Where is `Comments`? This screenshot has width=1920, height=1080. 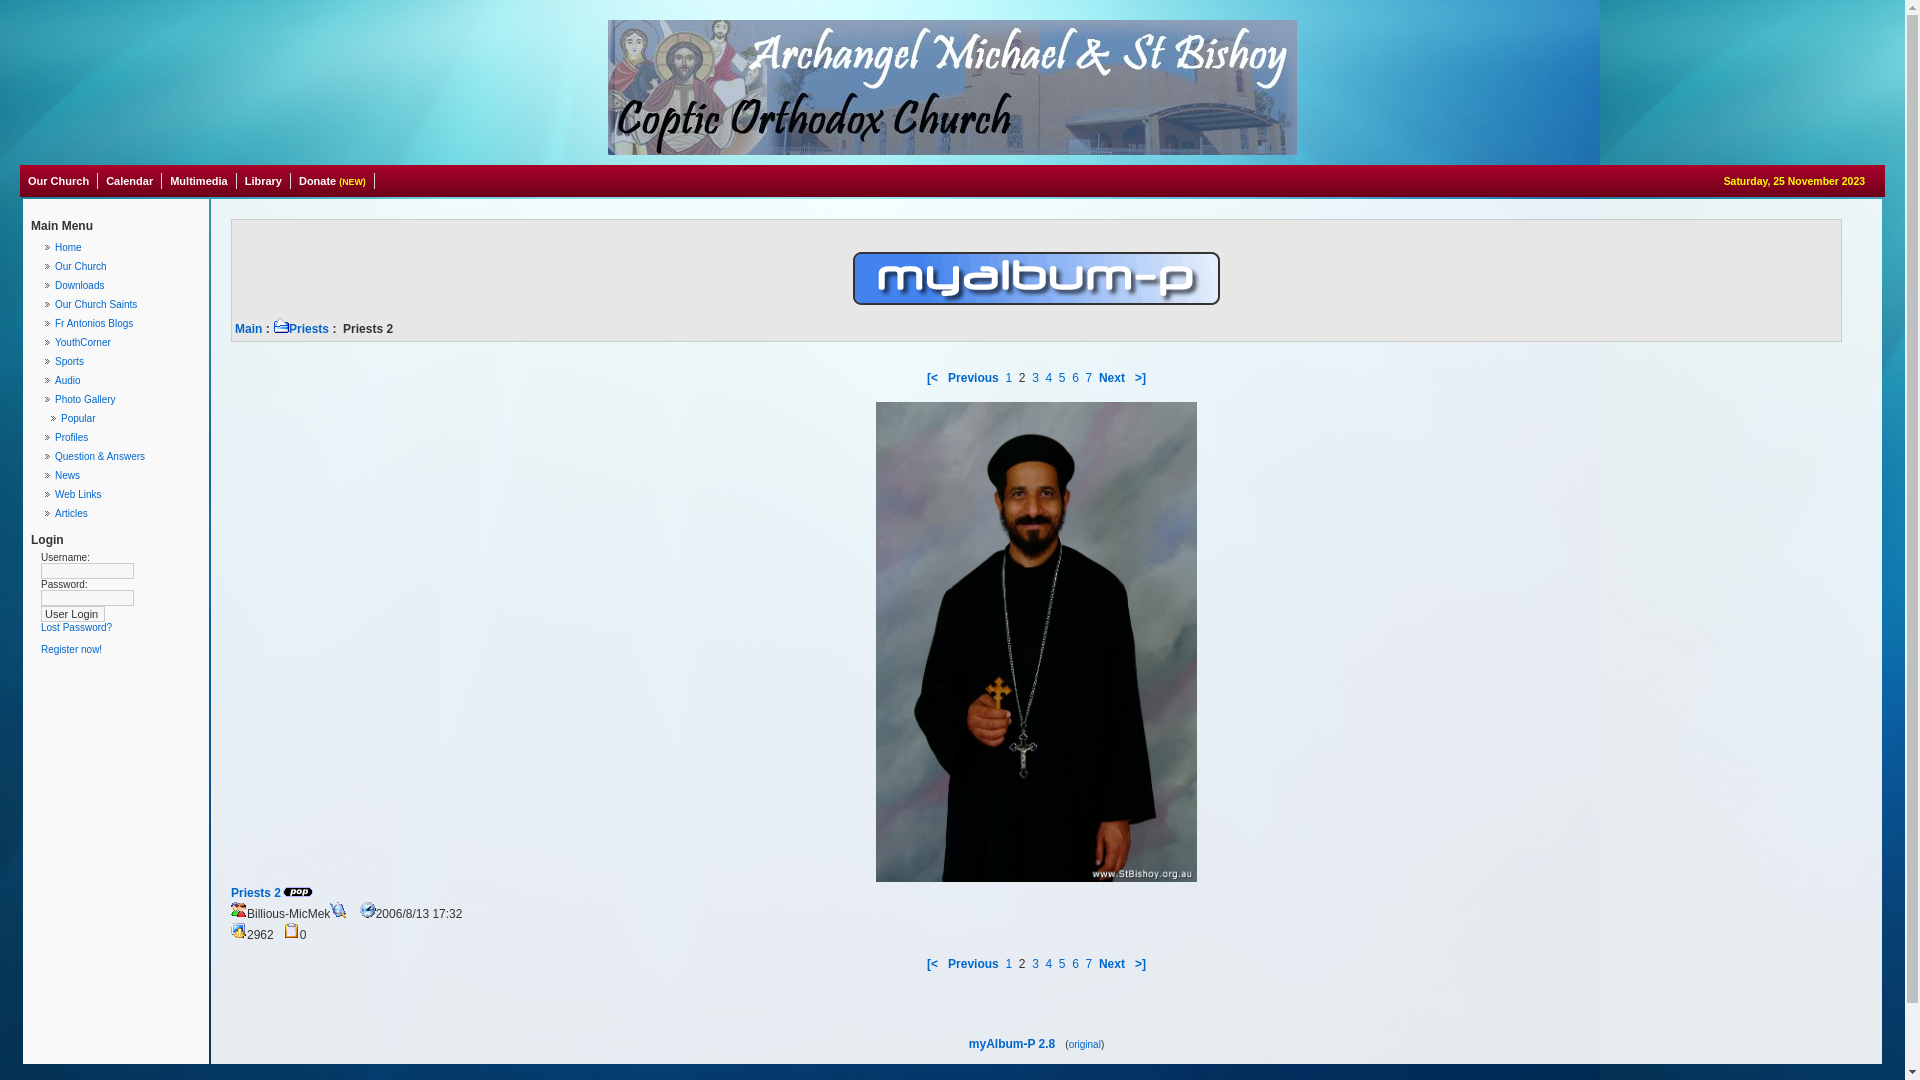 Comments is located at coordinates (292, 931).